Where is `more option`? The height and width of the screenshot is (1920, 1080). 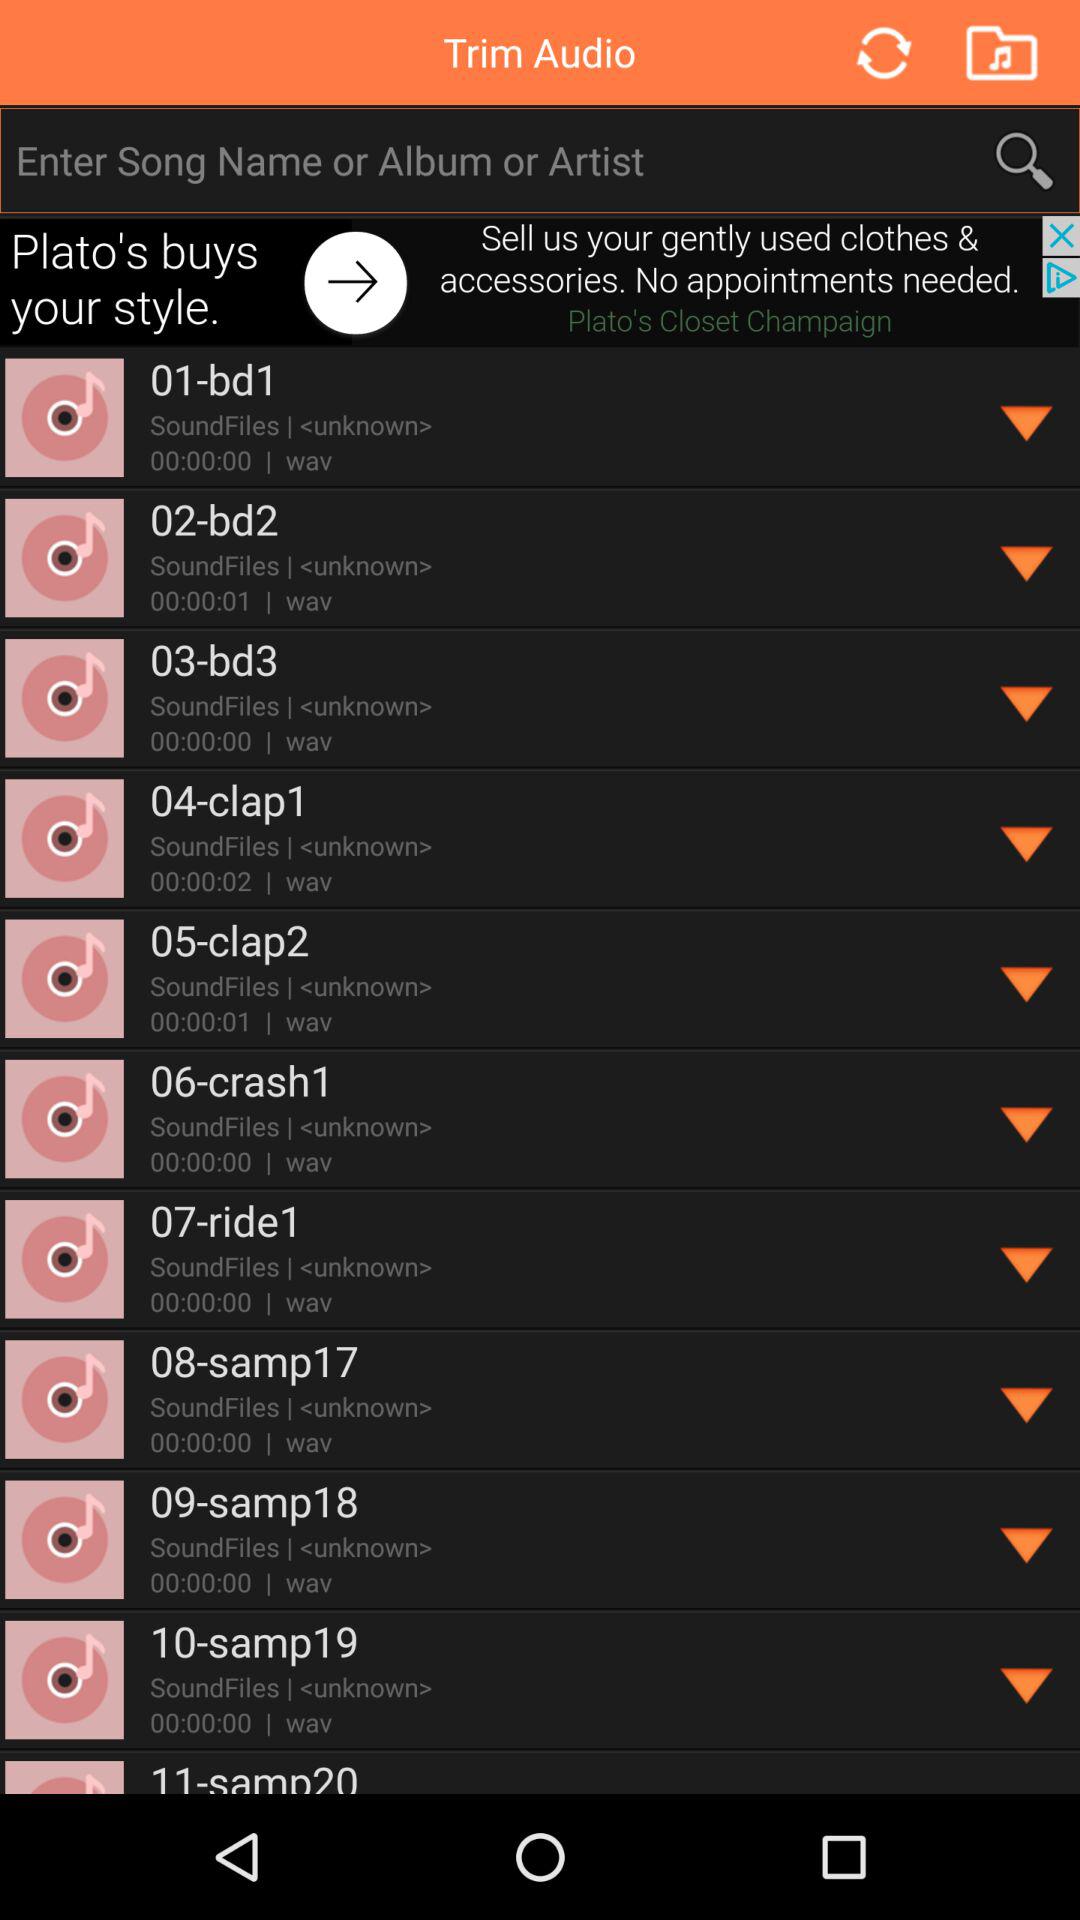
more option is located at coordinates (1028, 418).